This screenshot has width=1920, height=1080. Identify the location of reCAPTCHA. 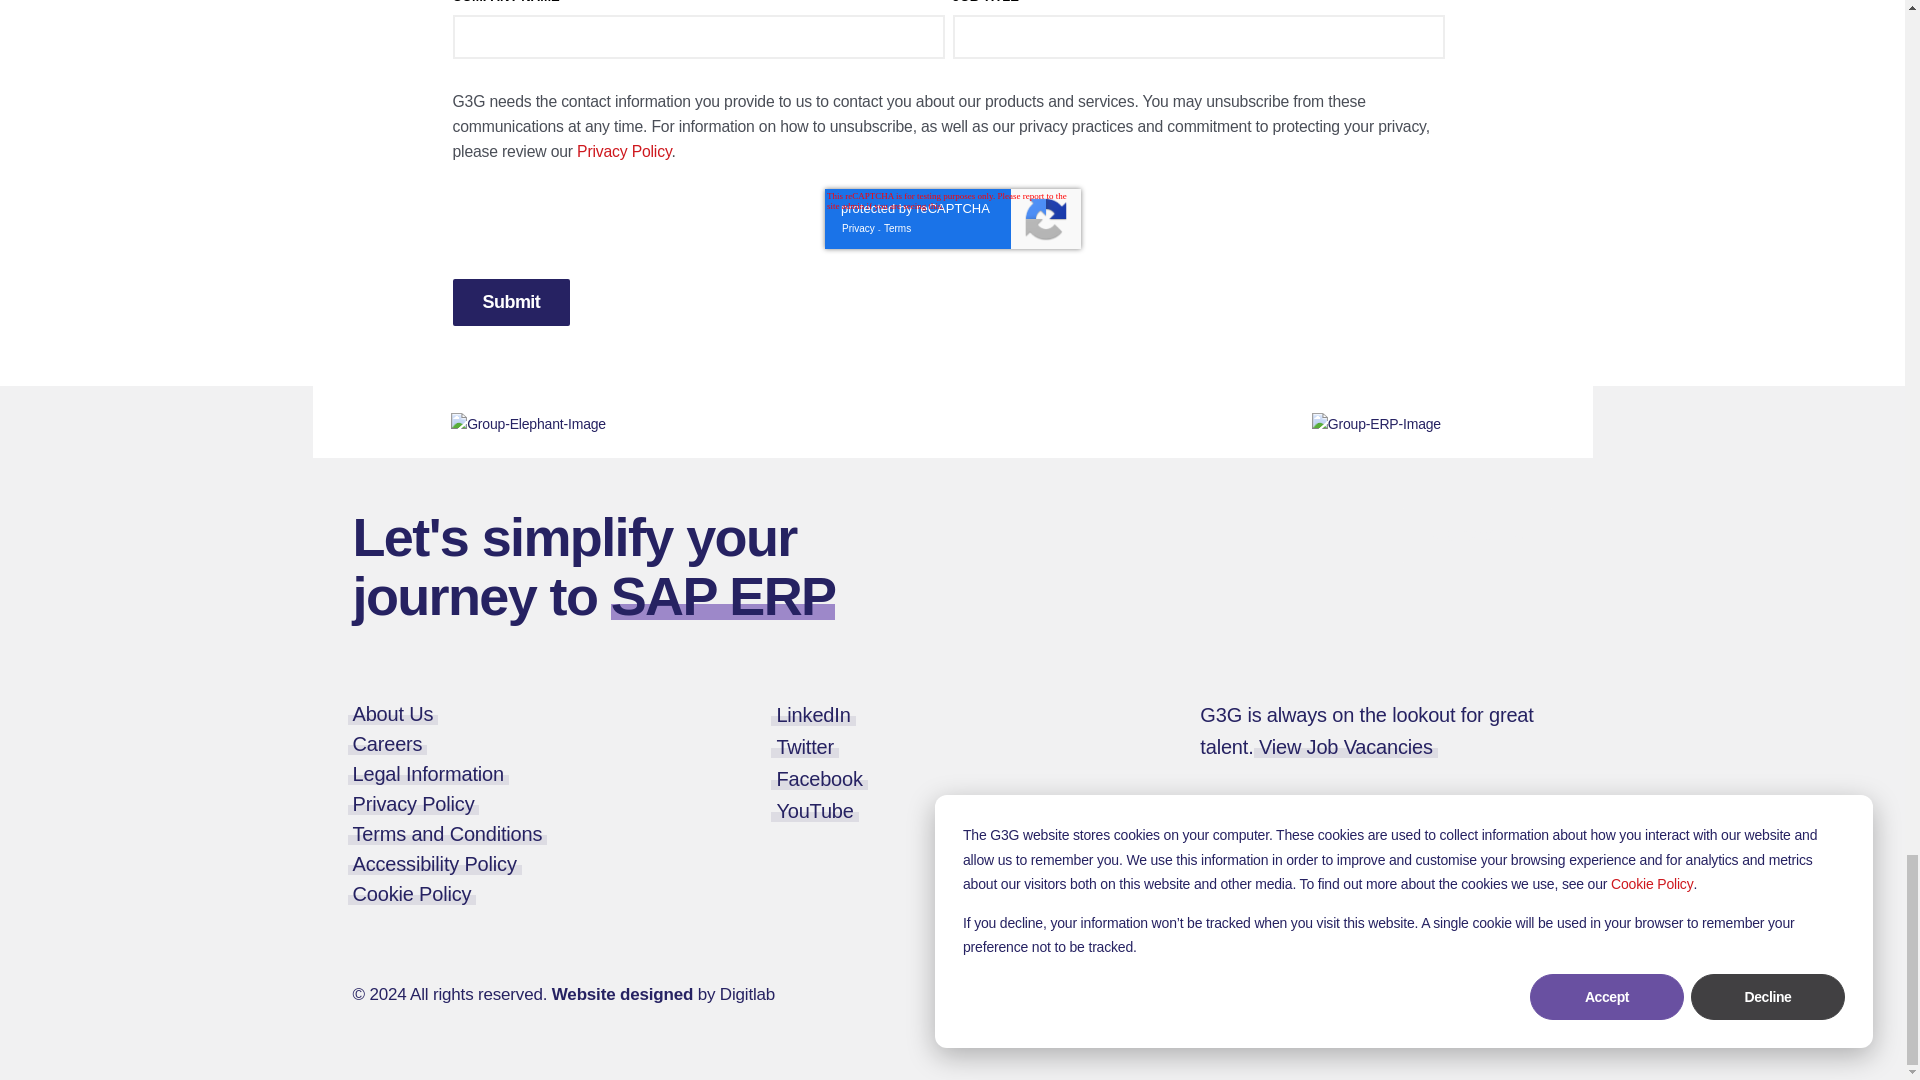
(951, 219).